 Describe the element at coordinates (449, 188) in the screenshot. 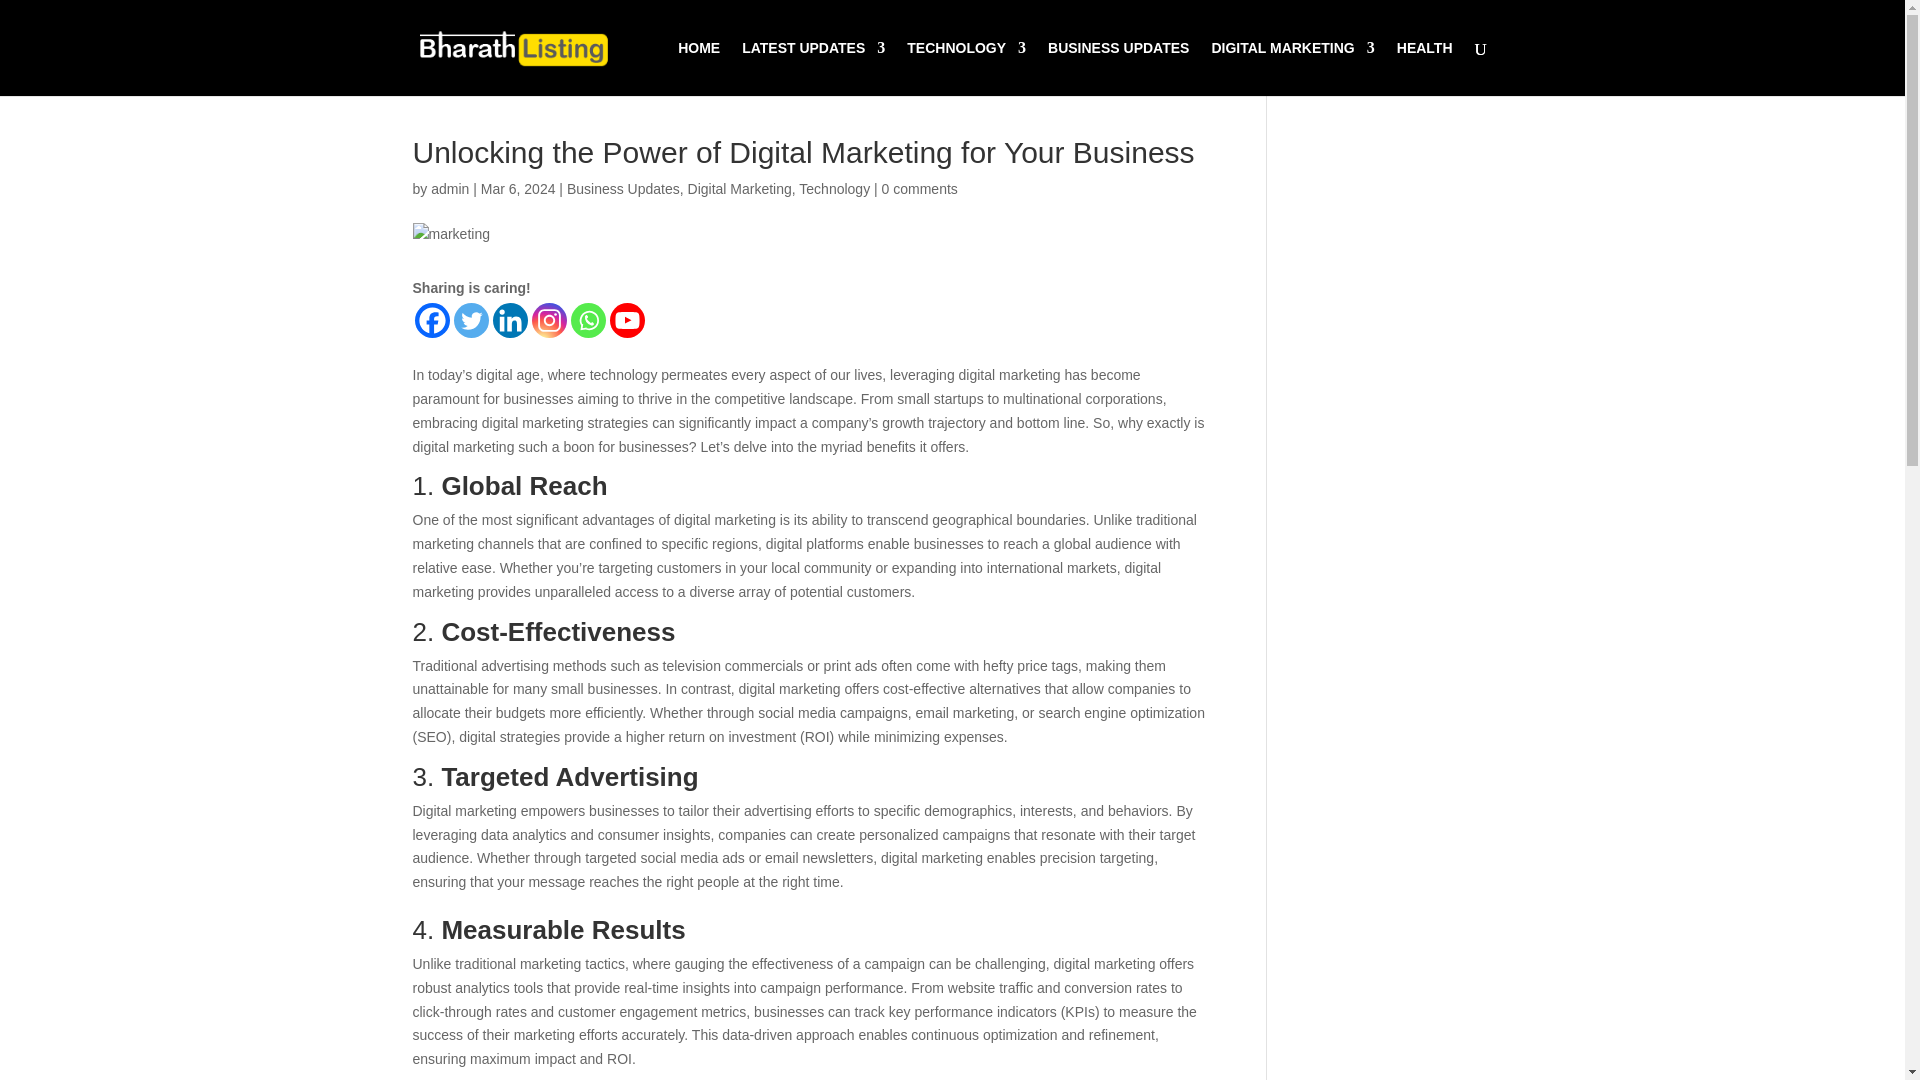

I see `admin` at that location.